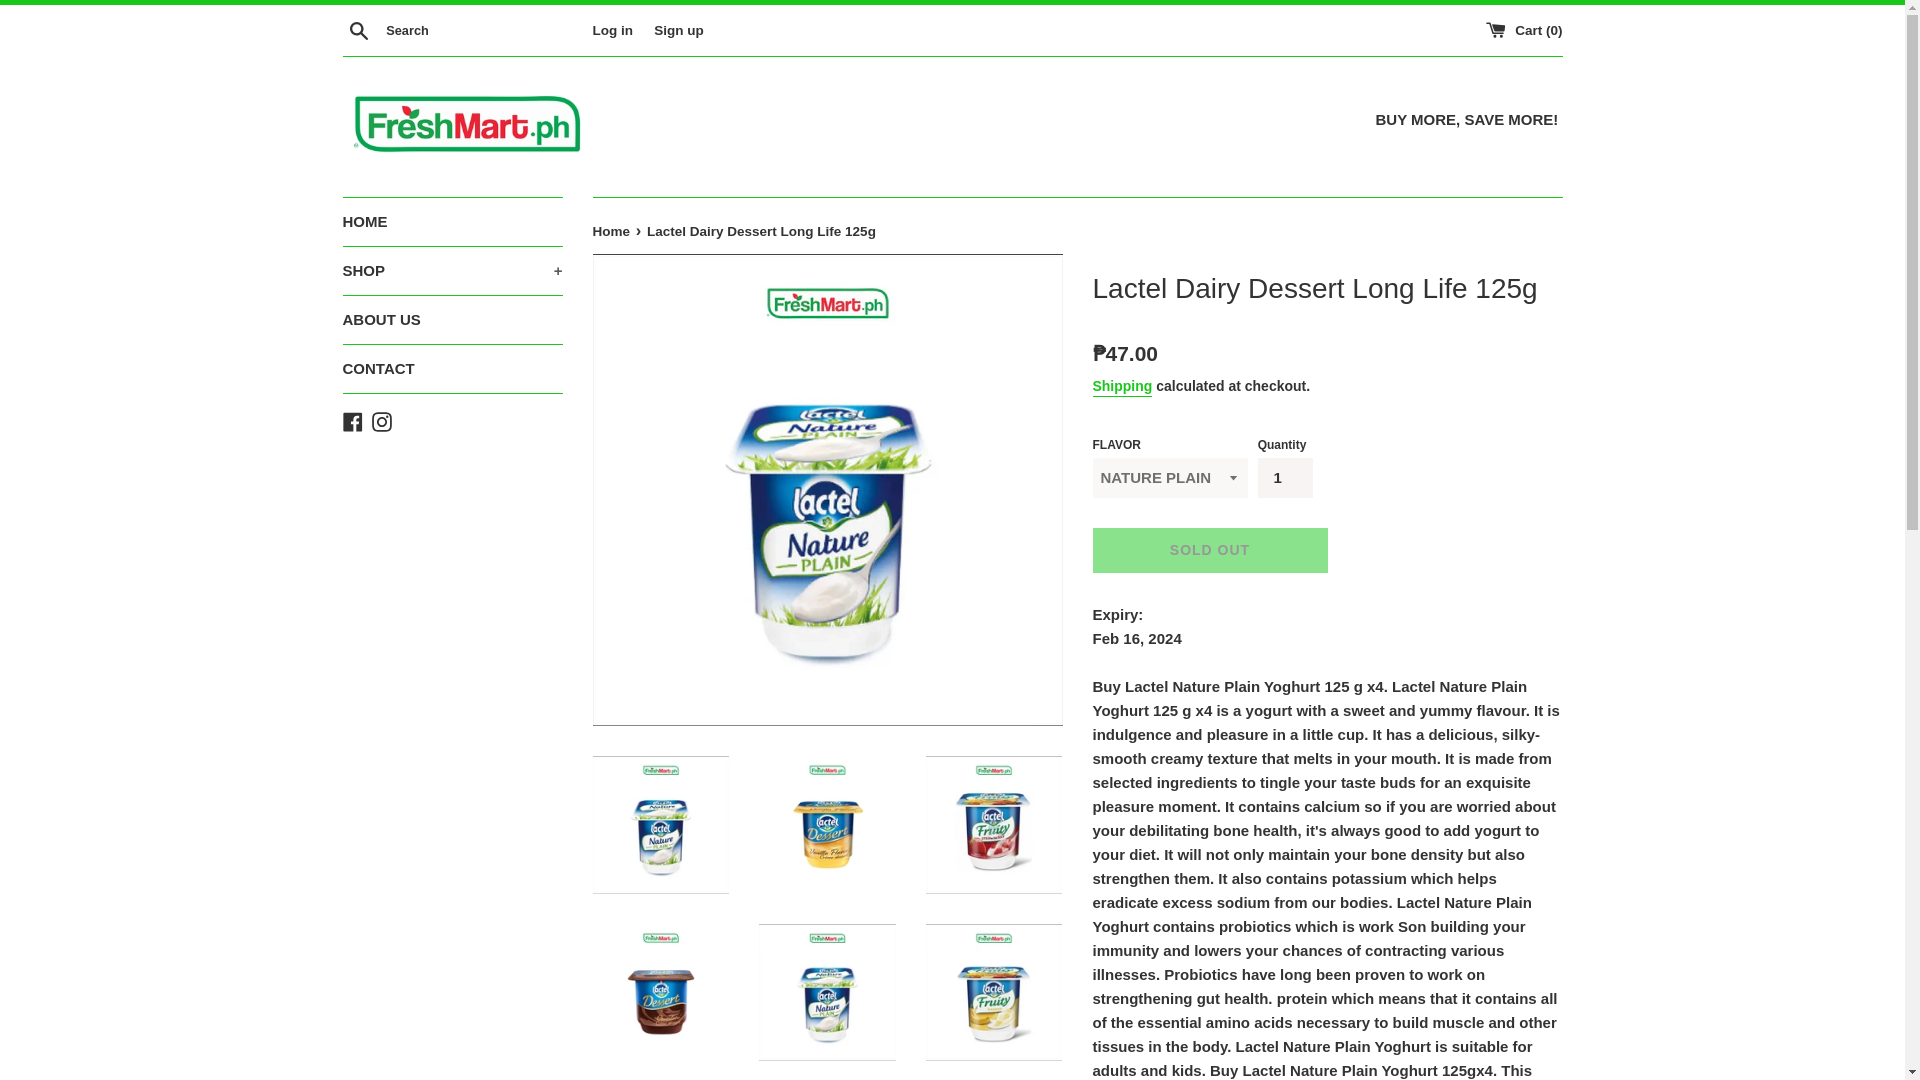 This screenshot has height=1080, width=1920. Describe the element at coordinates (679, 28) in the screenshot. I see `Sign up` at that location.